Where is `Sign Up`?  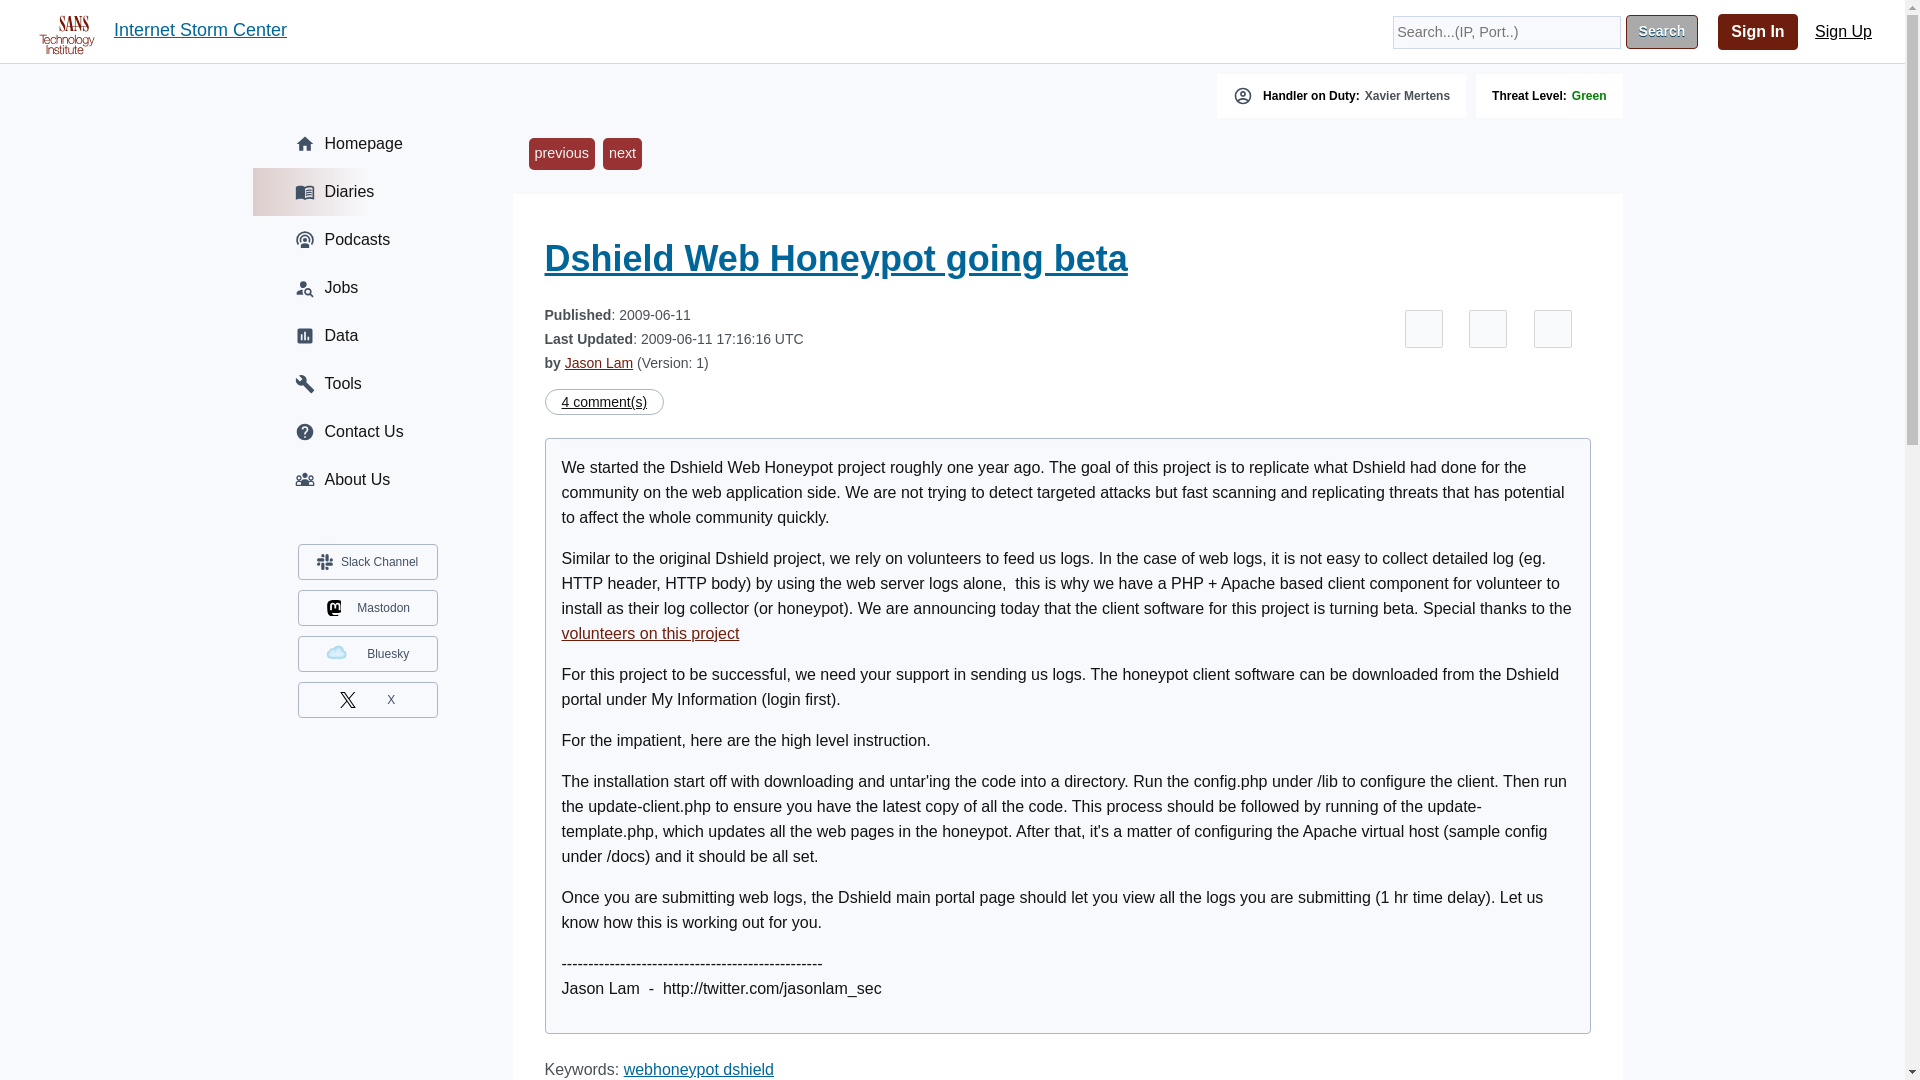 Sign Up is located at coordinates (1844, 32).